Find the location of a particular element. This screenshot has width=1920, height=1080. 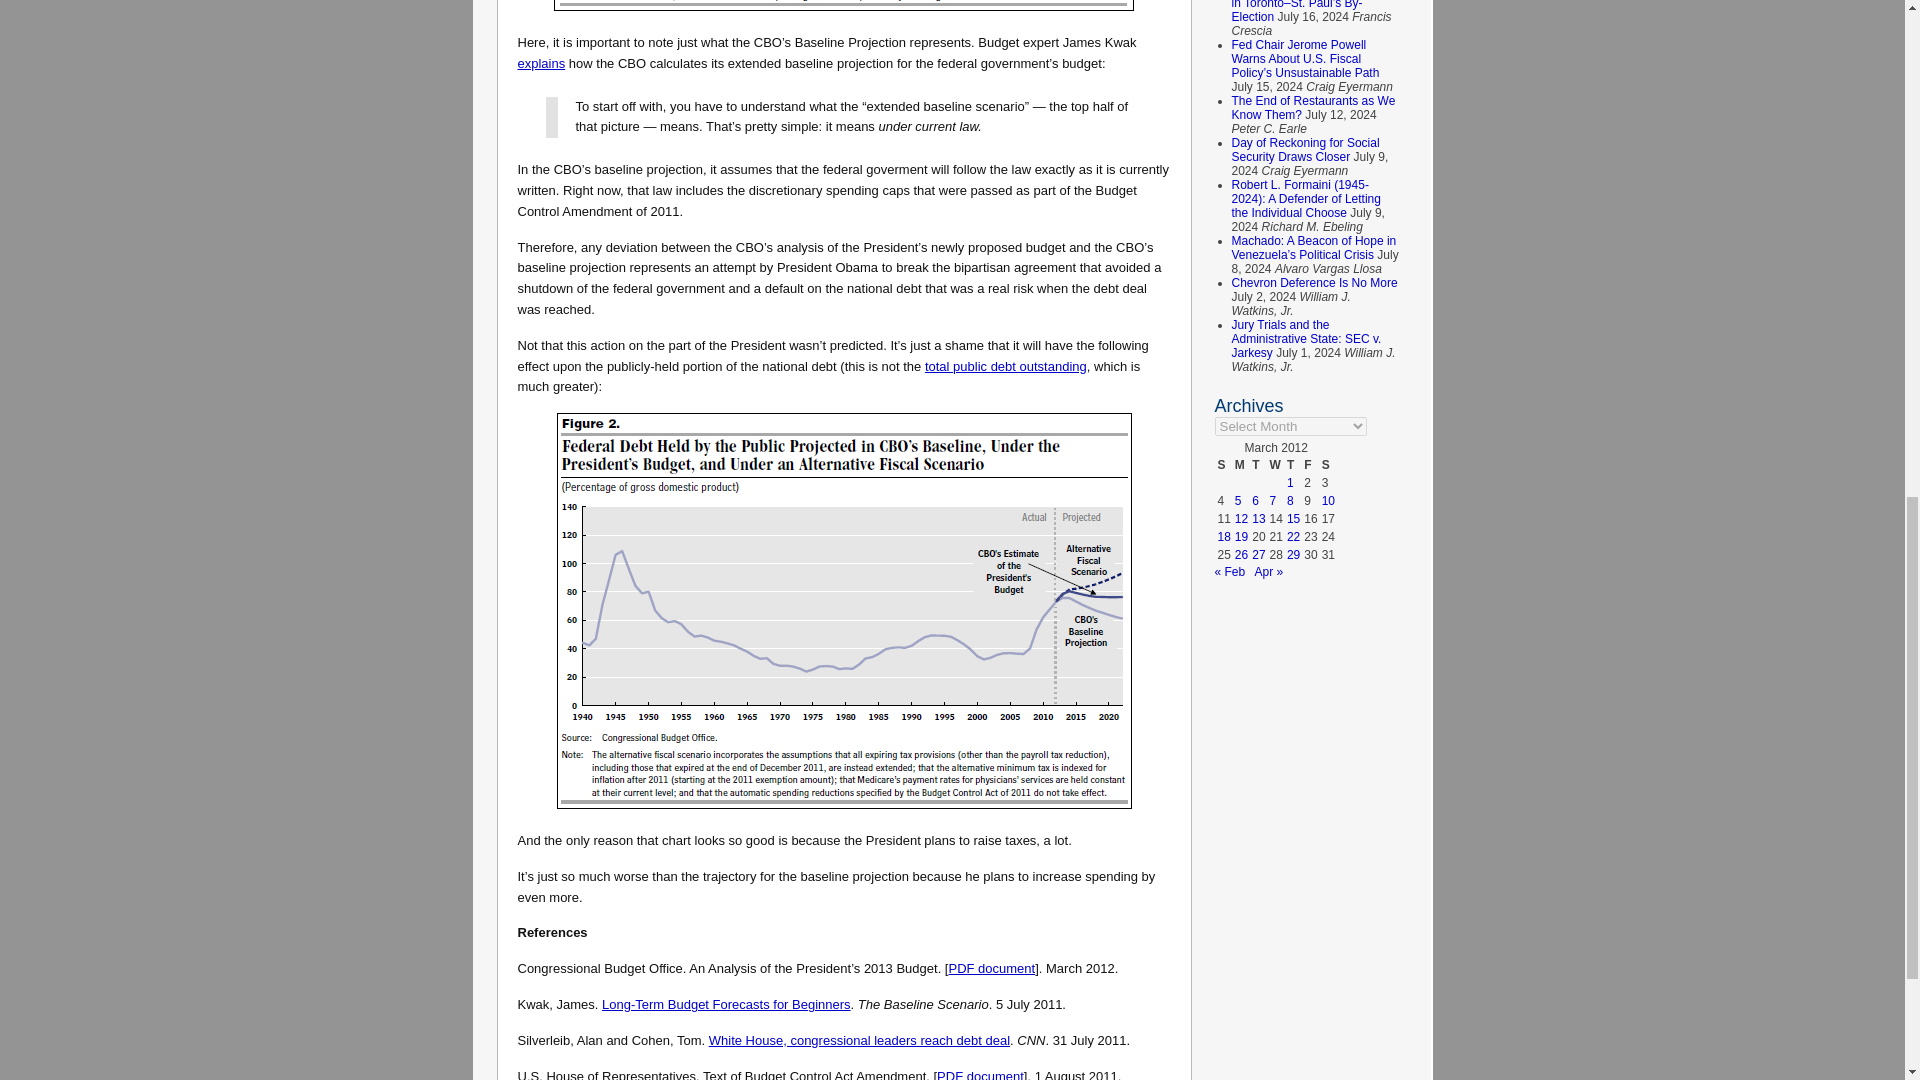

Saturday is located at coordinates (1328, 464).